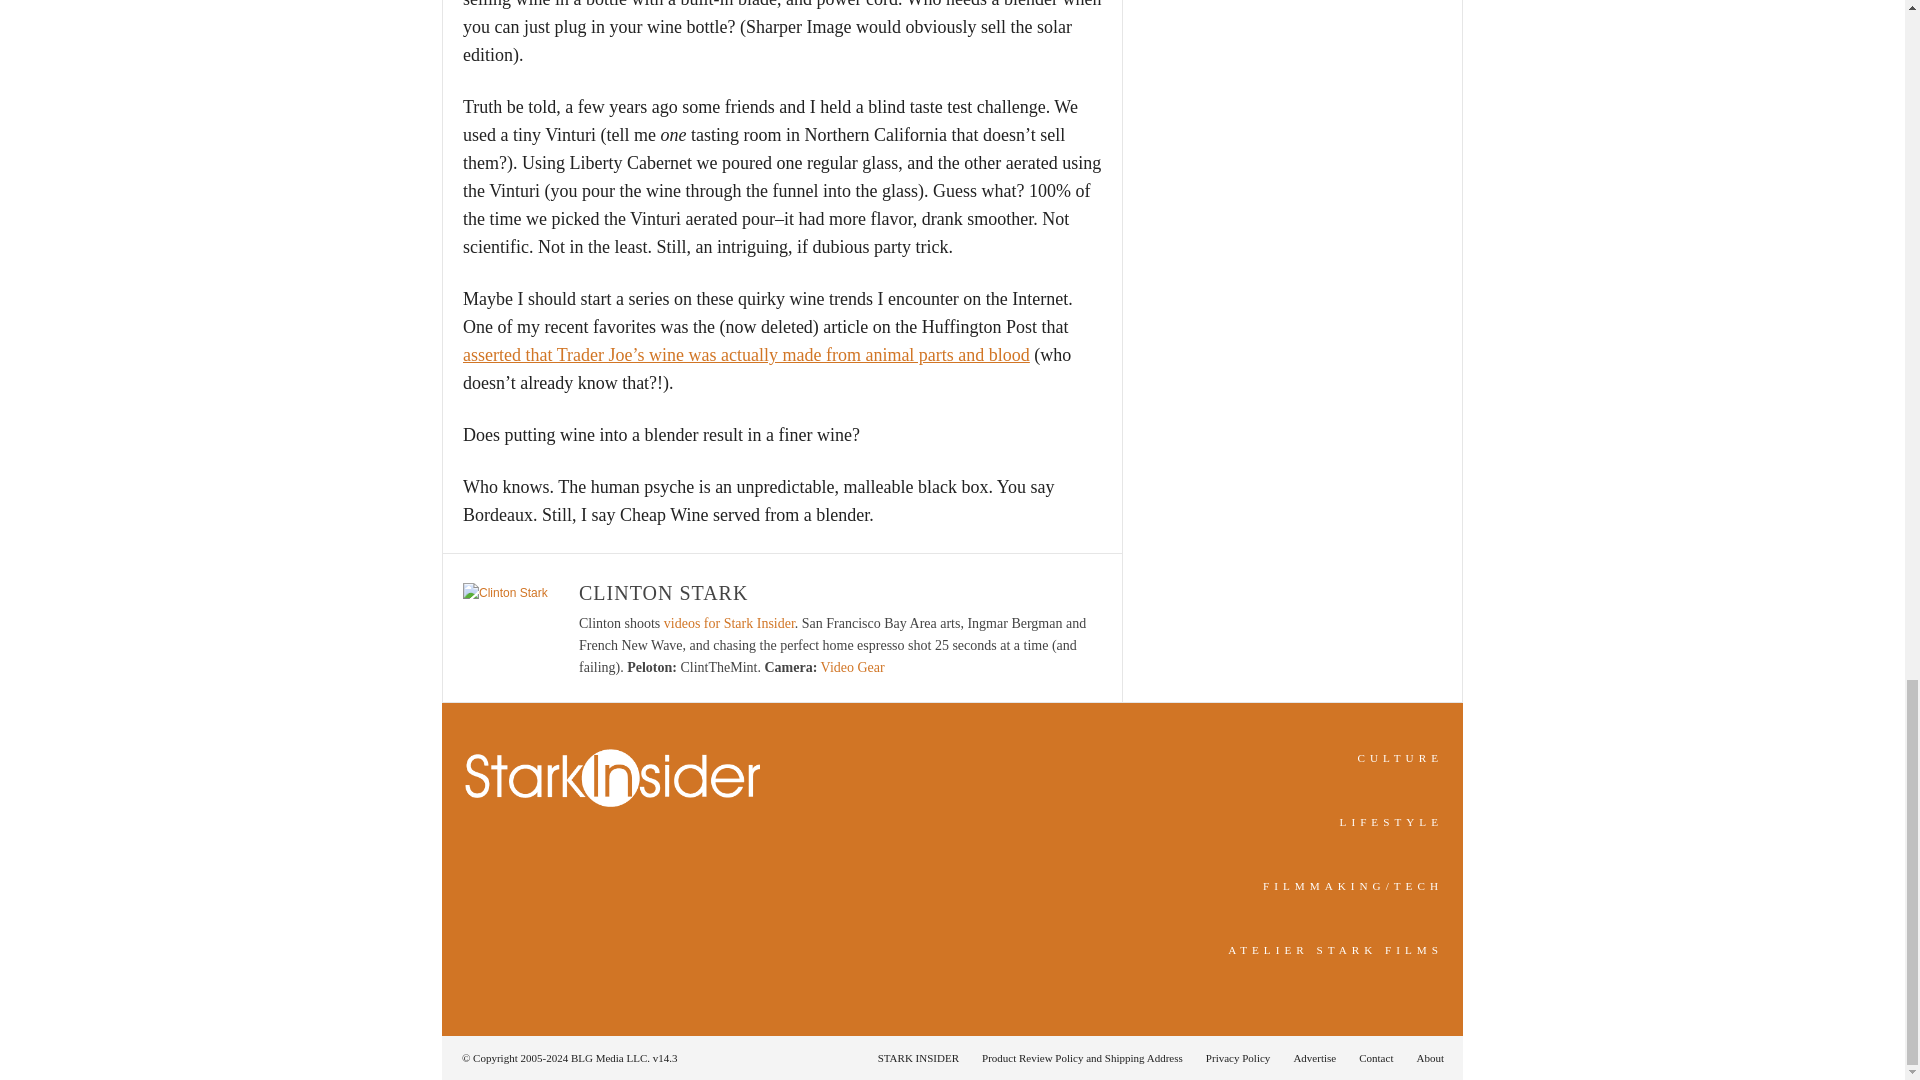 This screenshot has width=1920, height=1080. What do you see at coordinates (729, 622) in the screenshot?
I see `videos for Stark Insider` at bounding box center [729, 622].